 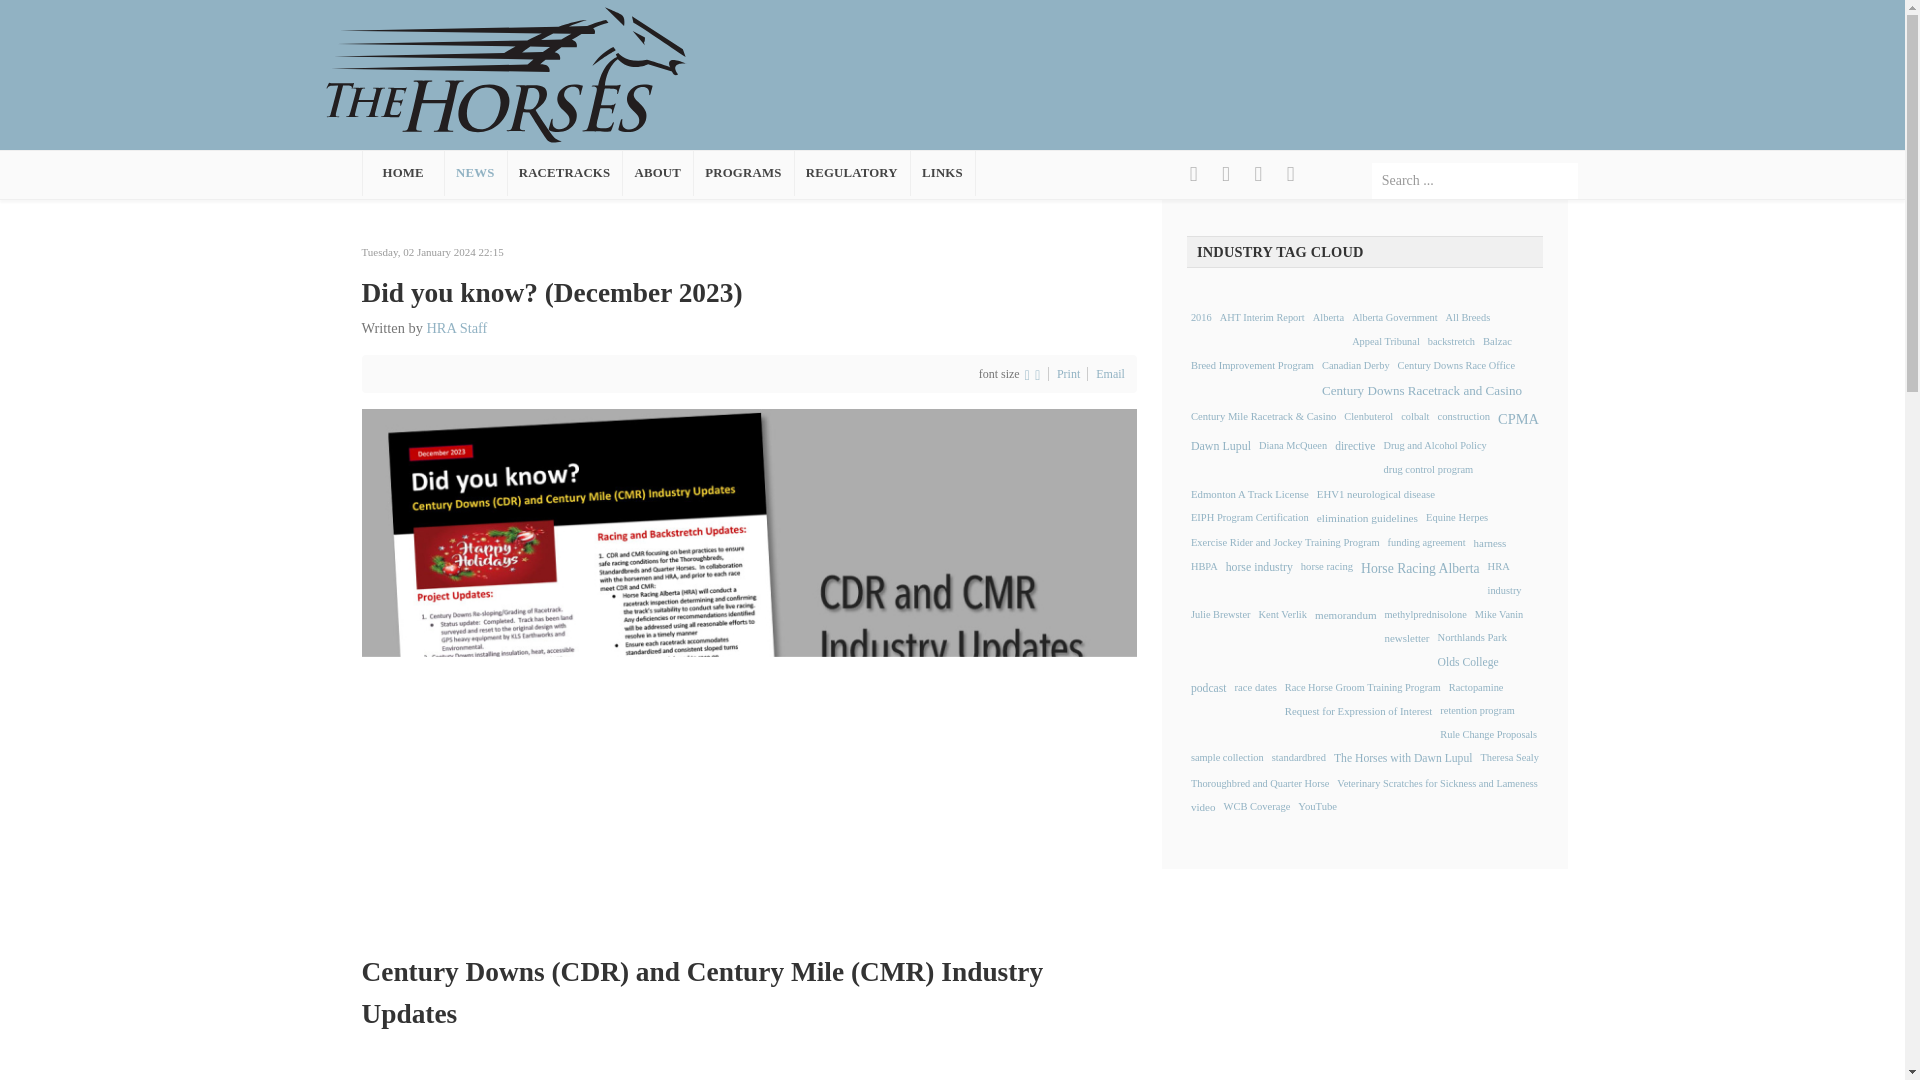 I want to click on HOME, so click(x=404, y=173).